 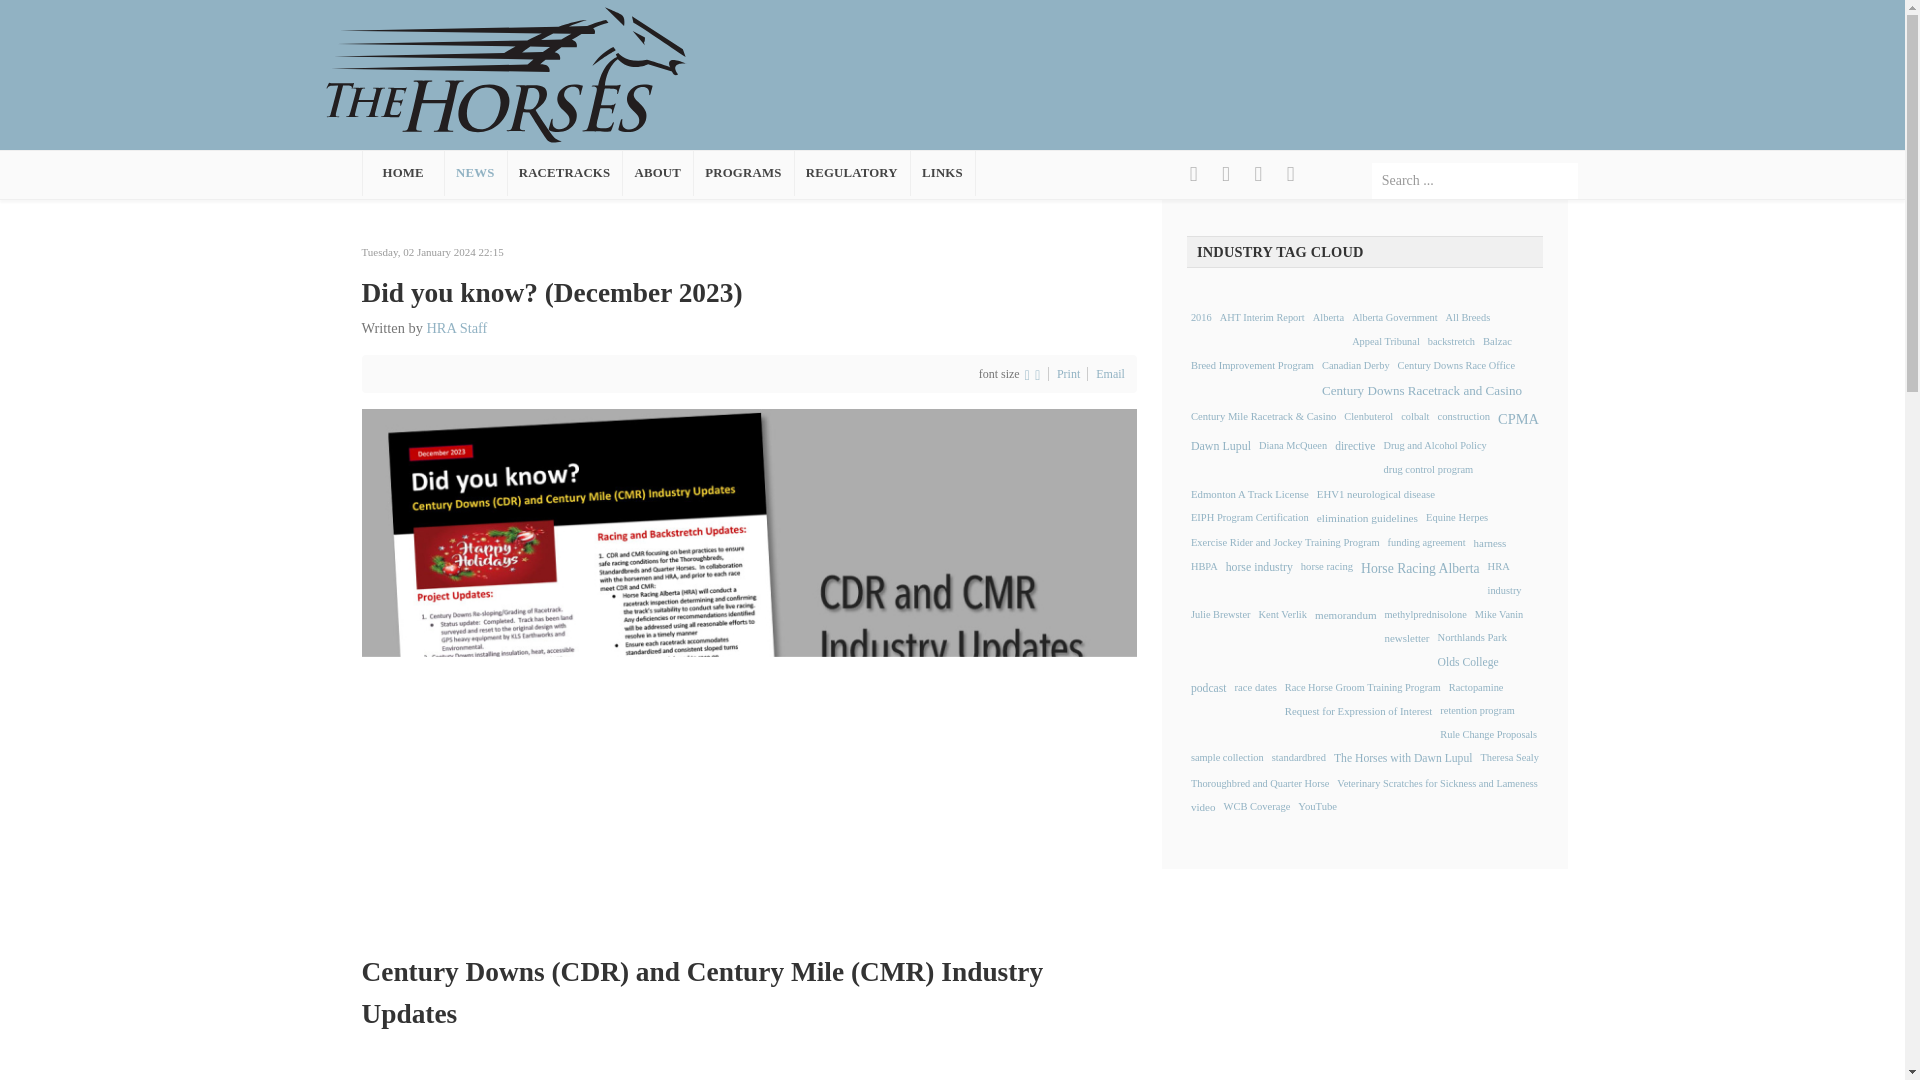 I want to click on HOME, so click(x=404, y=173).